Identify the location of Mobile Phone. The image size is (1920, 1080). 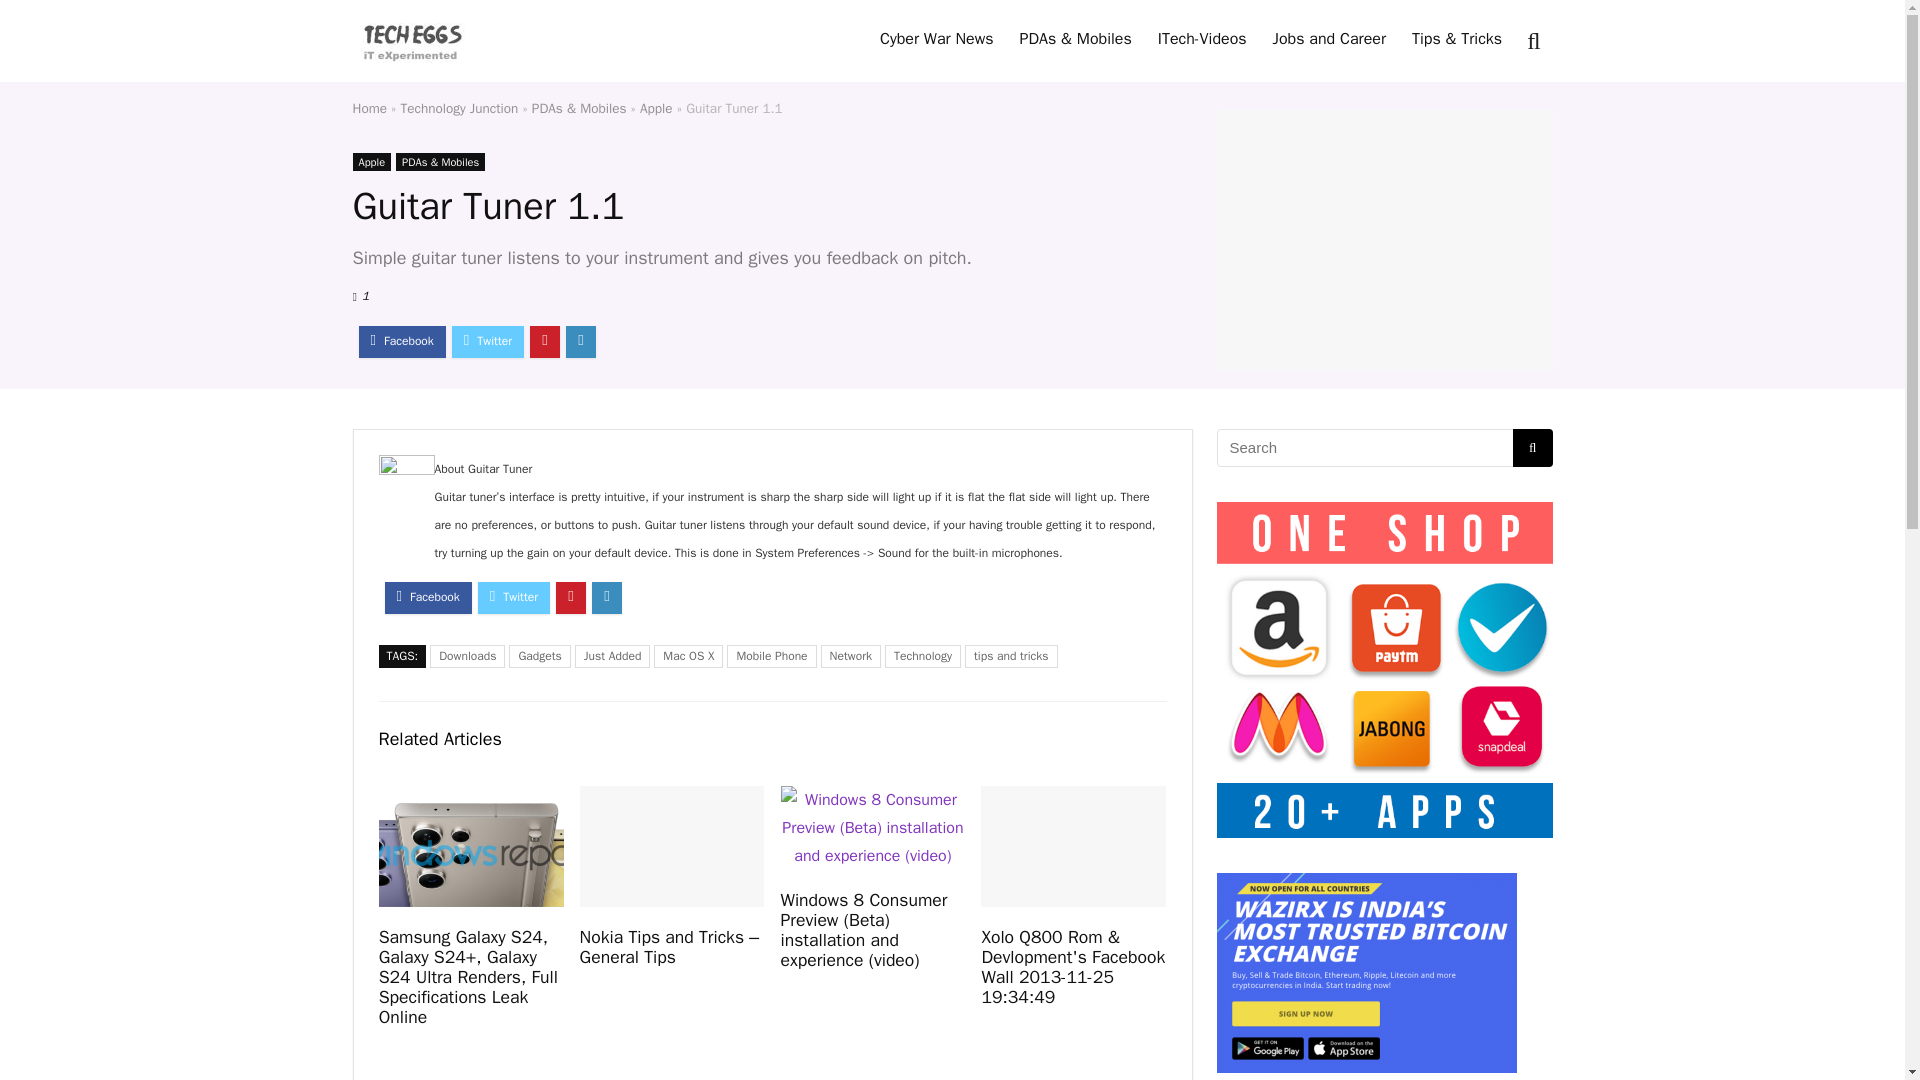
(772, 656).